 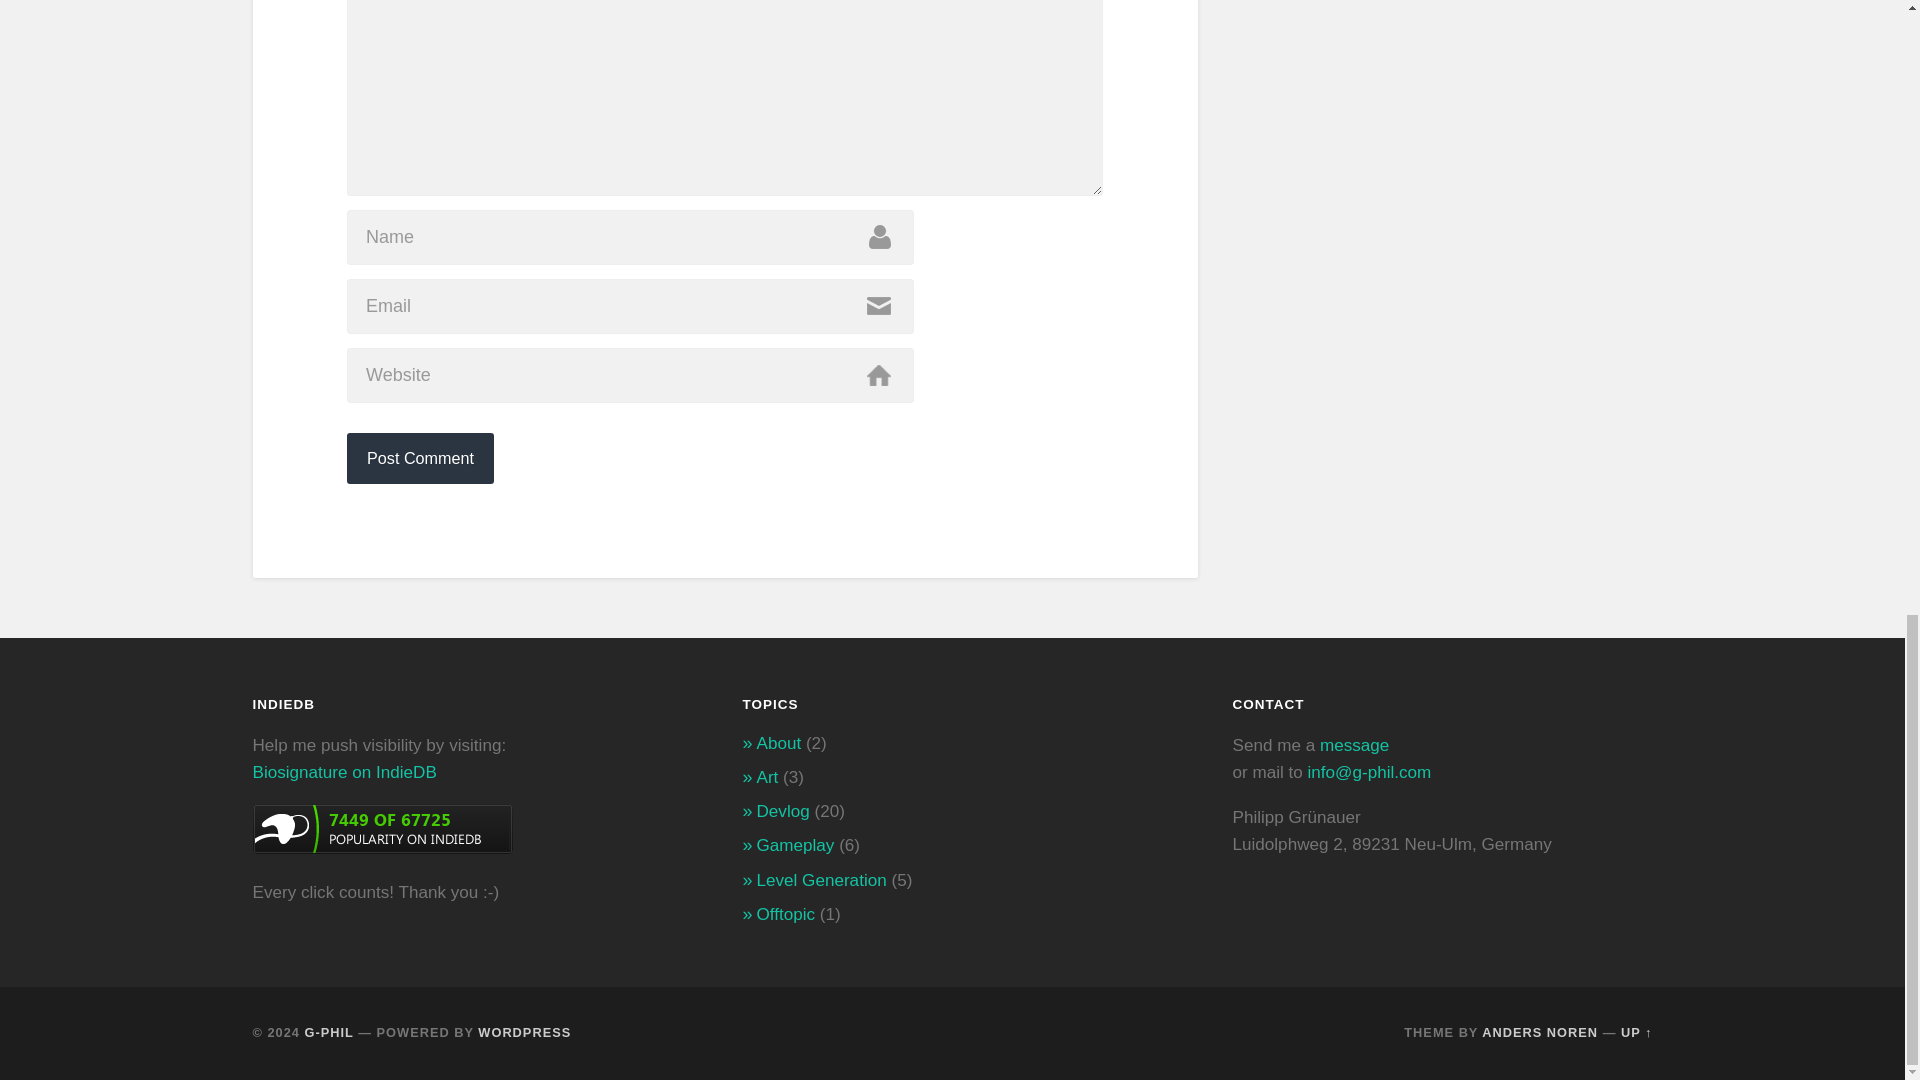 I want to click on Art, so click(x=766, y=777).